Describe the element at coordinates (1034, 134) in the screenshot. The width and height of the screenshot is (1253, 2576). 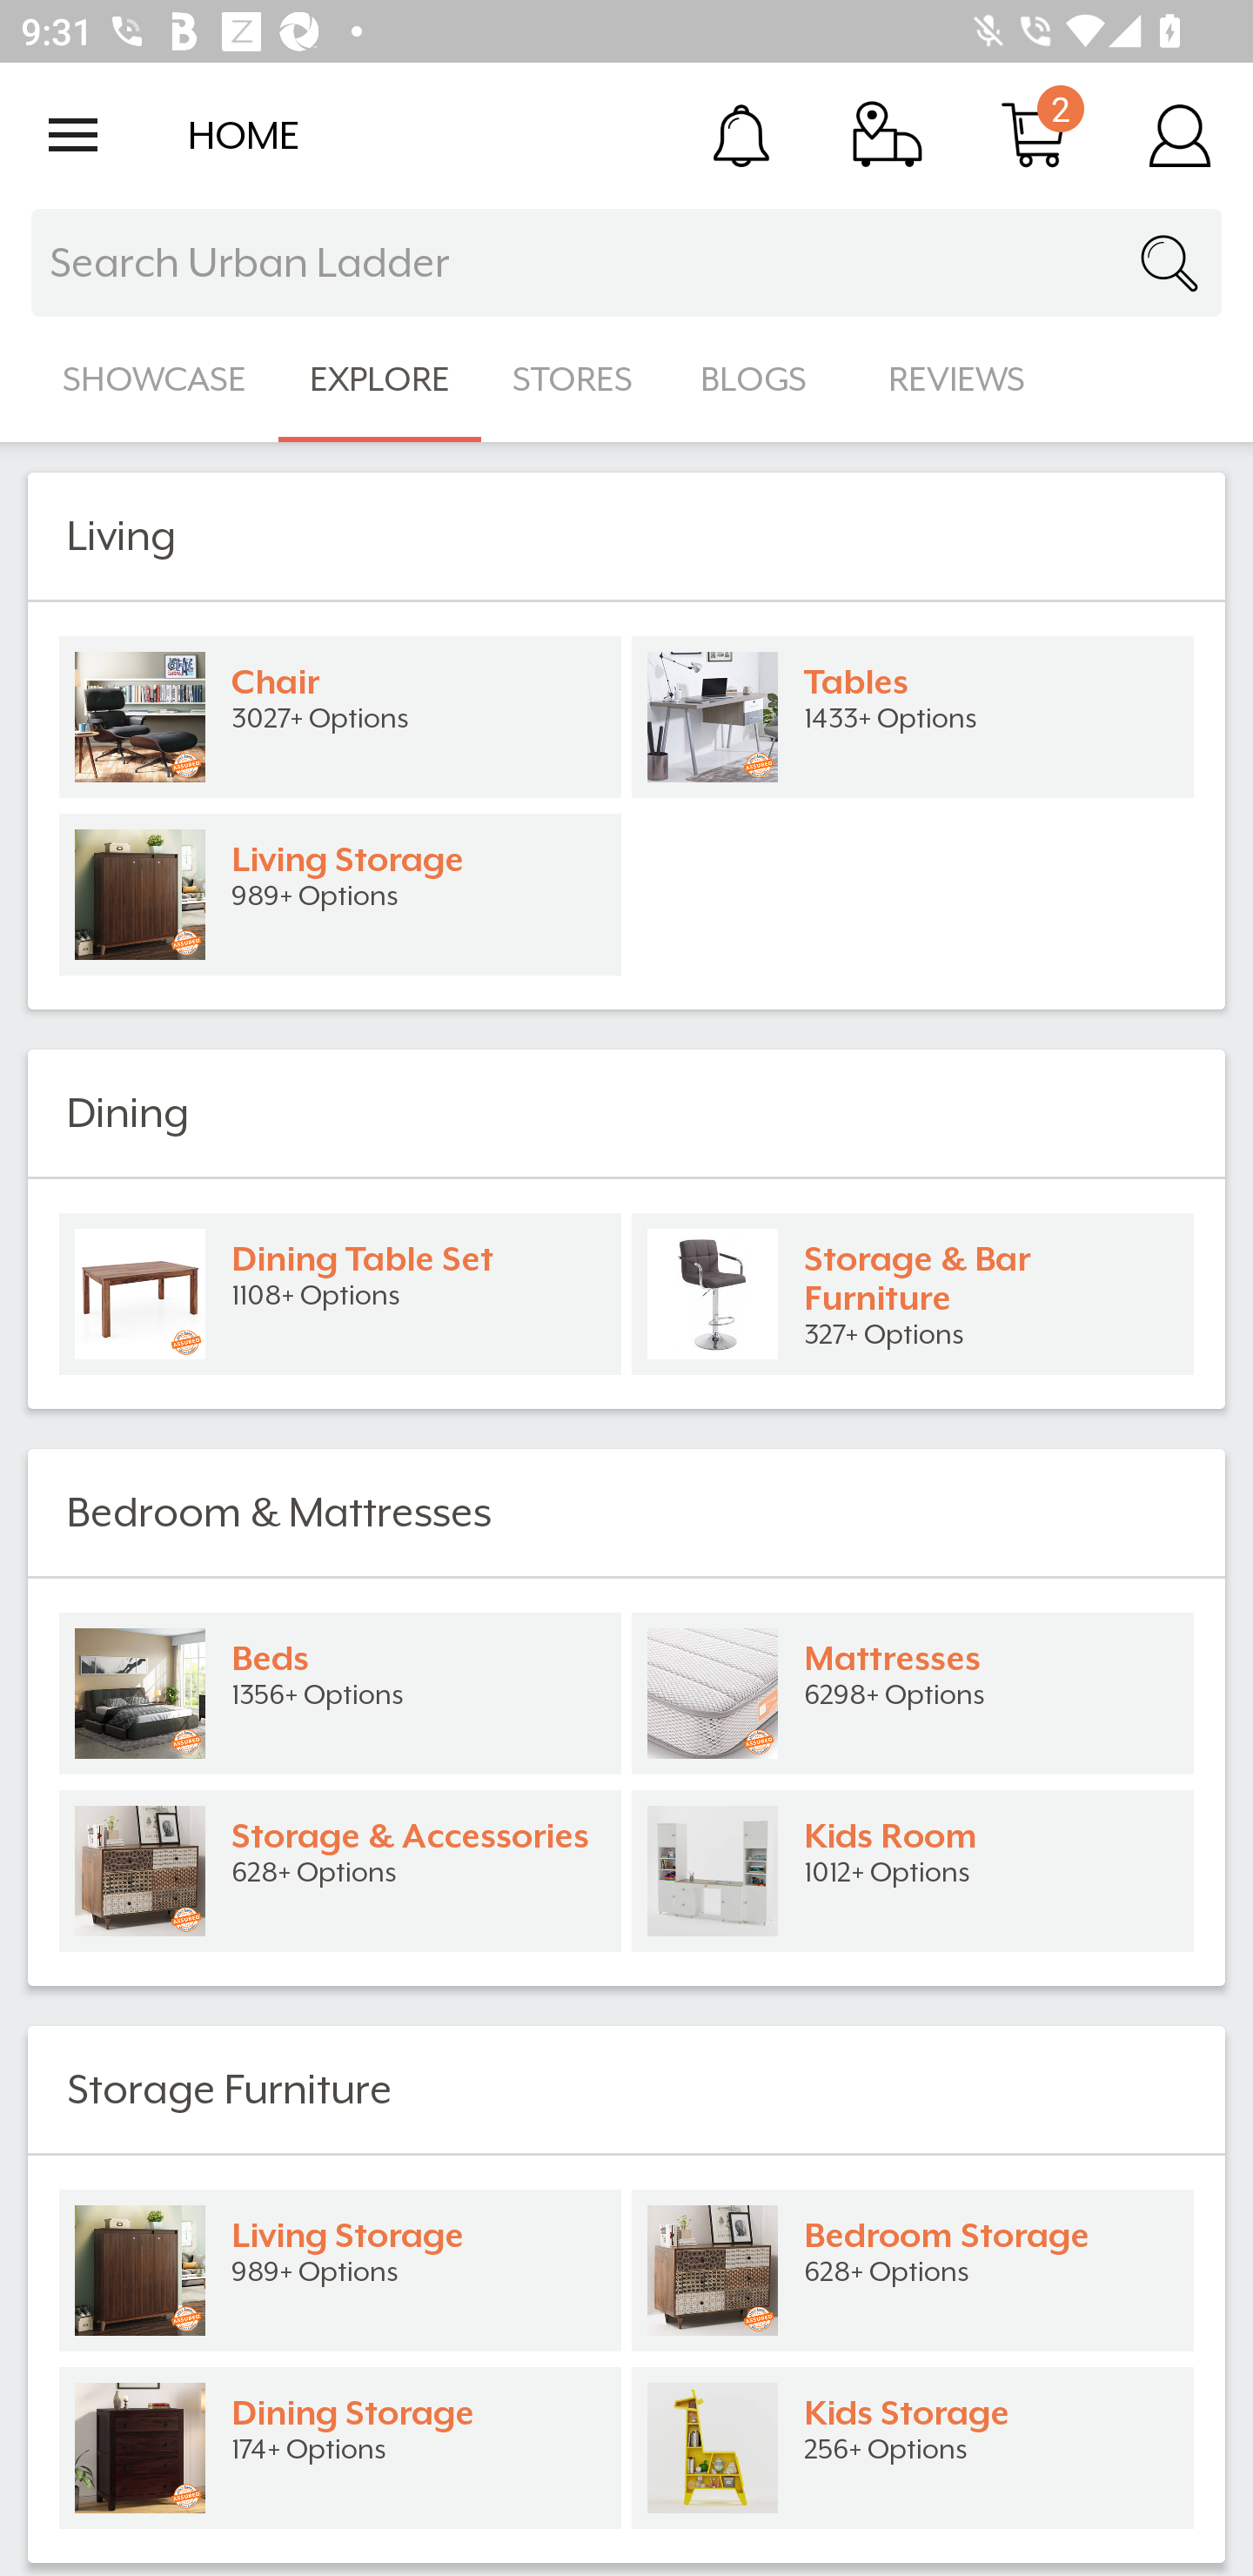
I see `Cart` at that location.